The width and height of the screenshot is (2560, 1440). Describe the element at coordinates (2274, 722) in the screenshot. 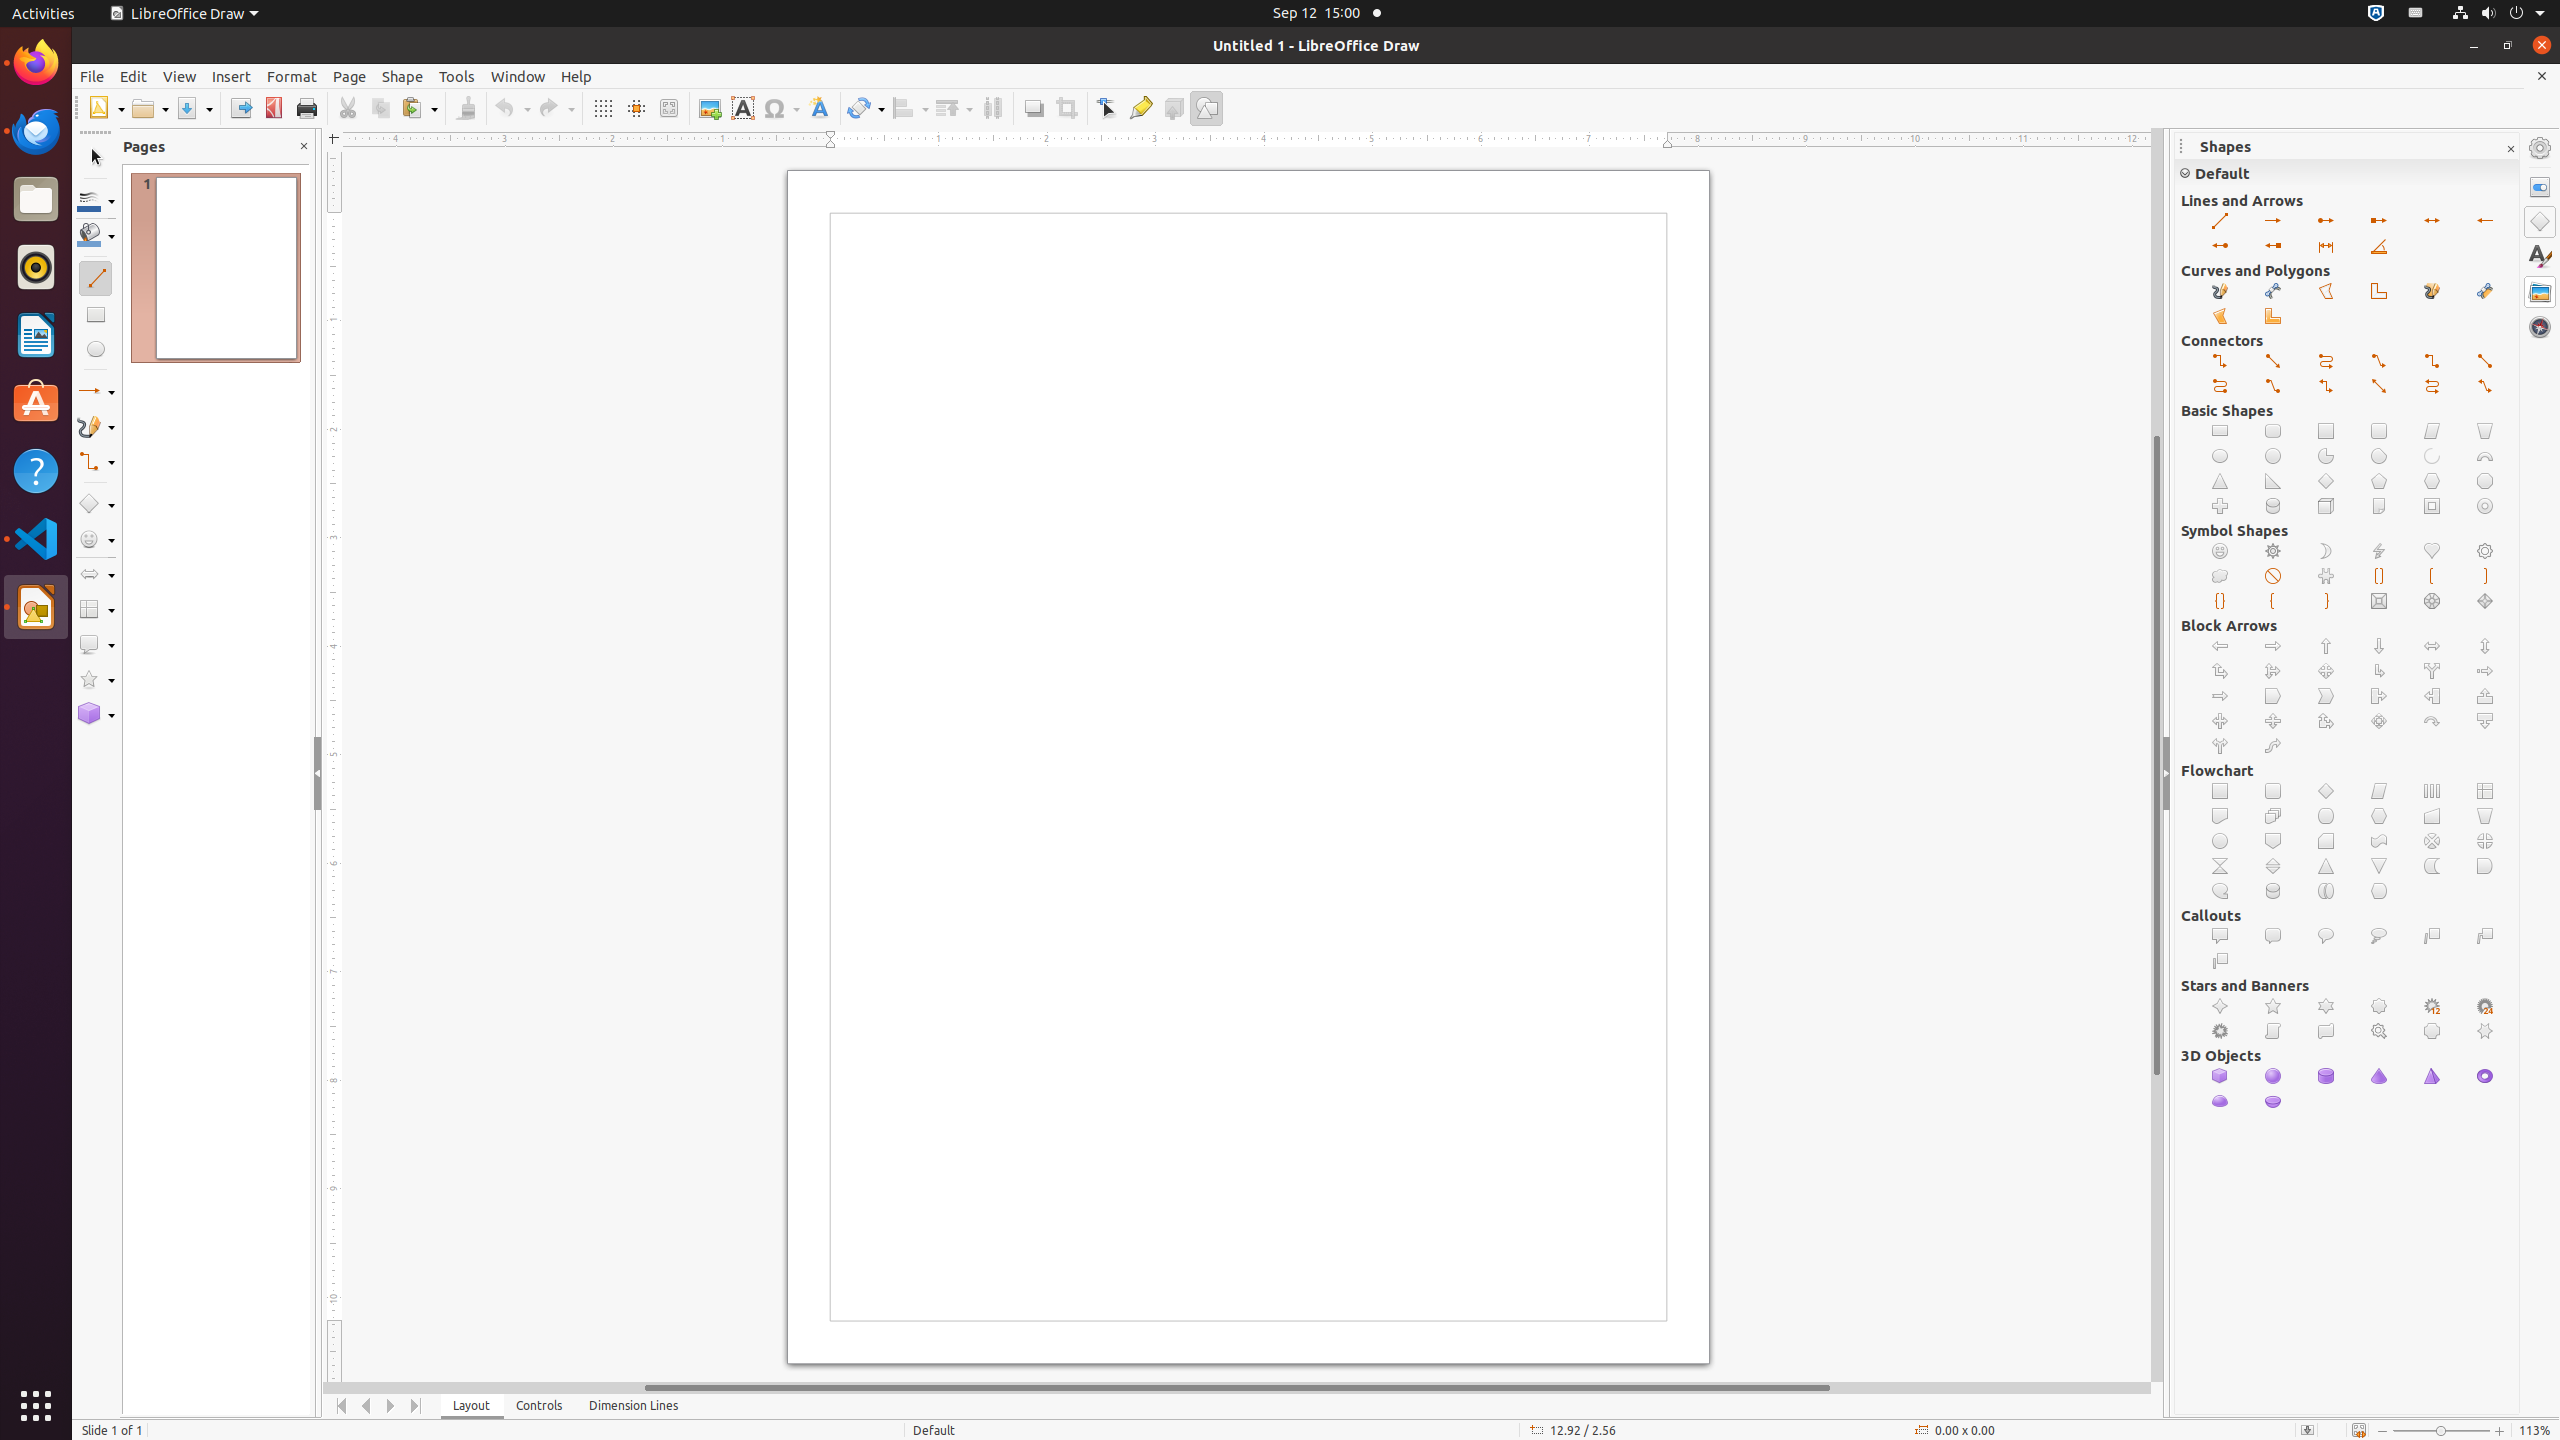

I see `Up and Down Arrow Callout` at that location.